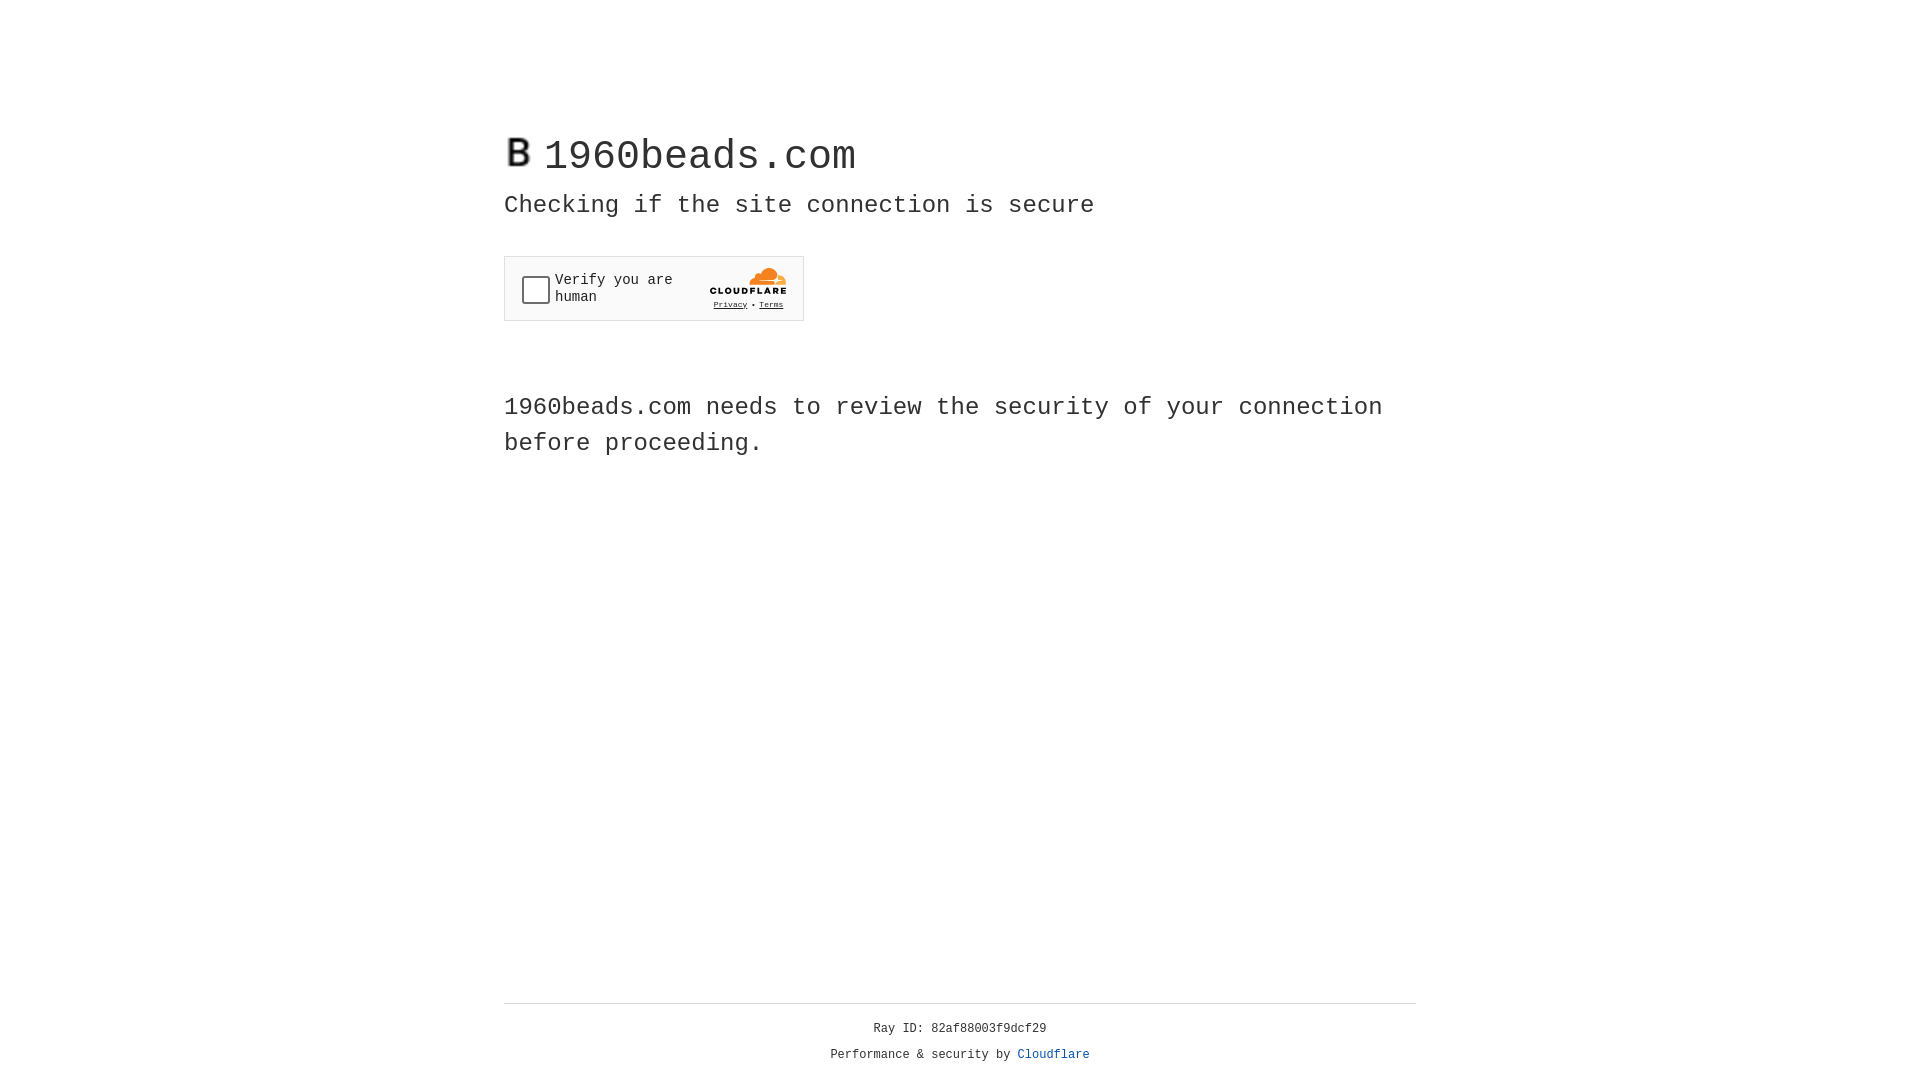 The width and height of the screenshot is (1920, 1080). What do you see at coordinates (654, 288) in the screenshot?
I see `Widget containing a Cloudflare security challenge` at bounding box center [654, 288].